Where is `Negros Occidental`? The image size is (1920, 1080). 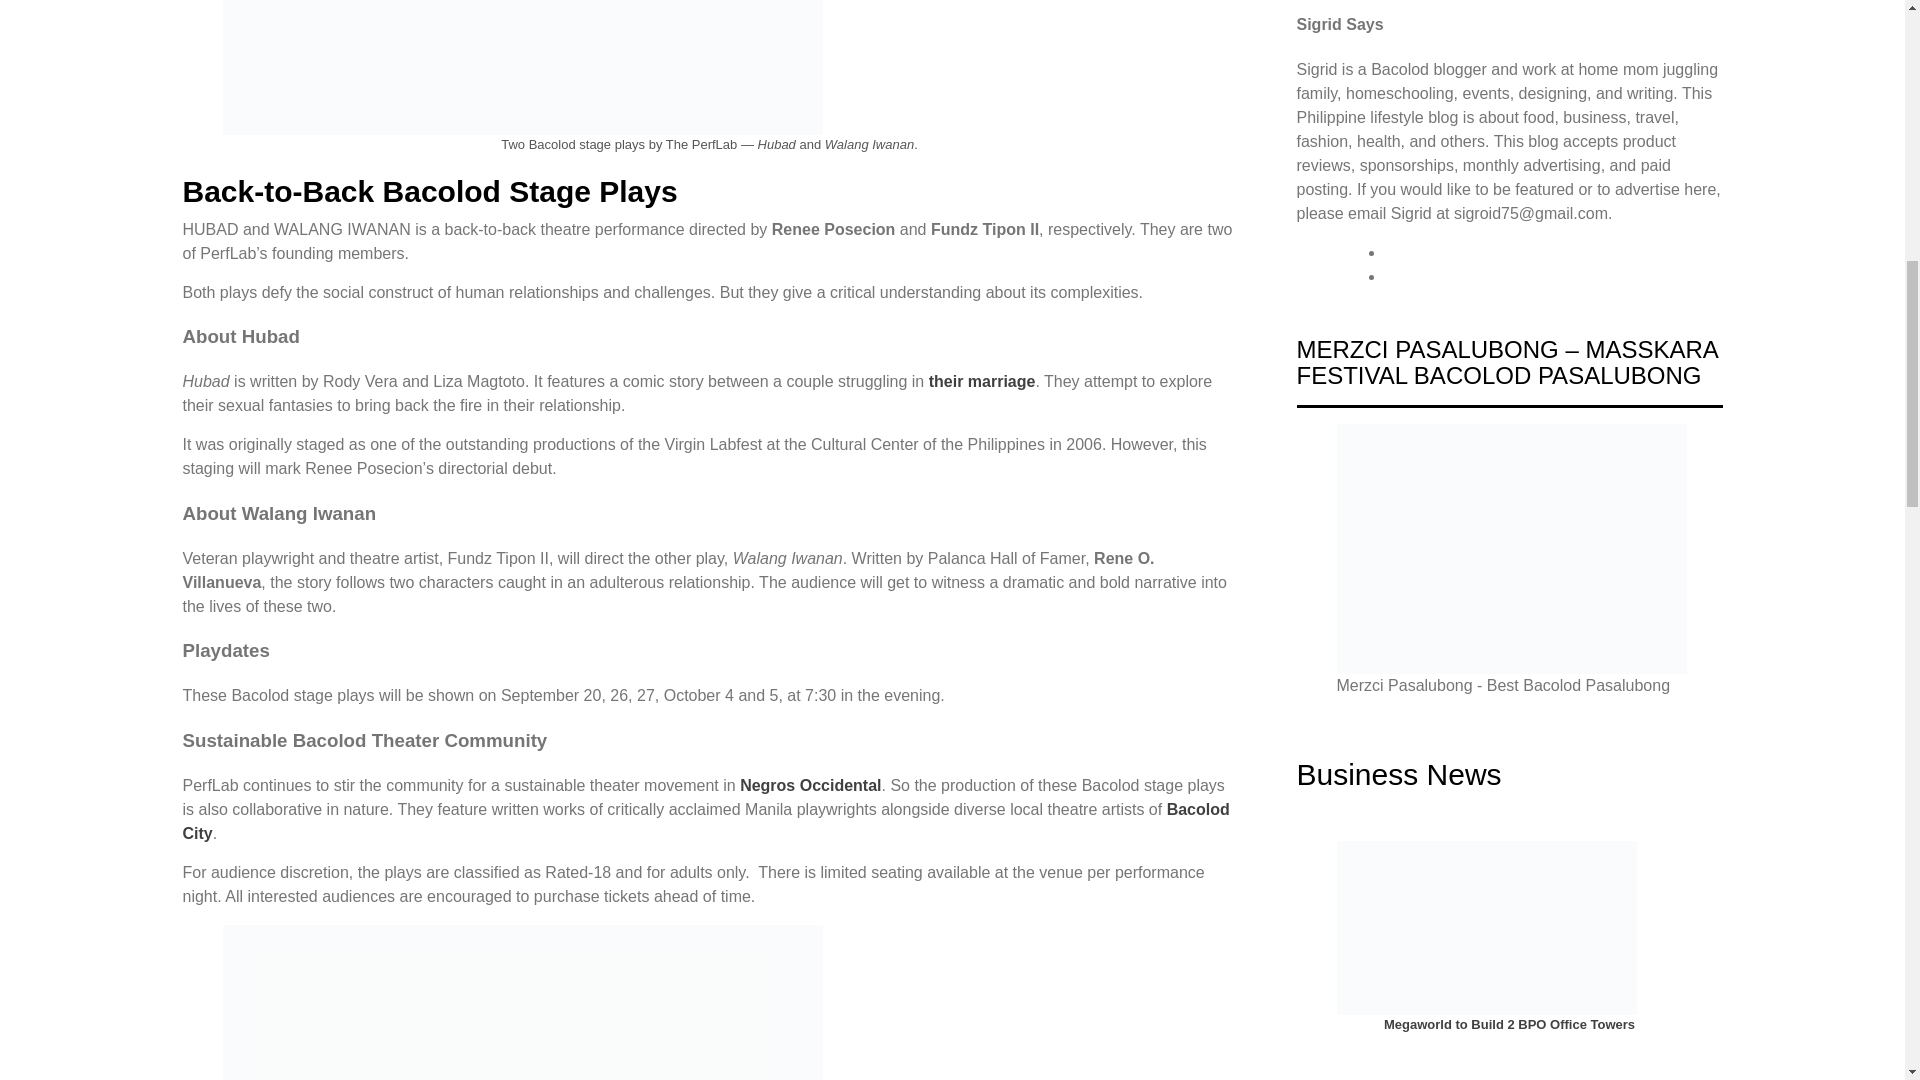
Negros Occidental is located at coordinates (810, 784).